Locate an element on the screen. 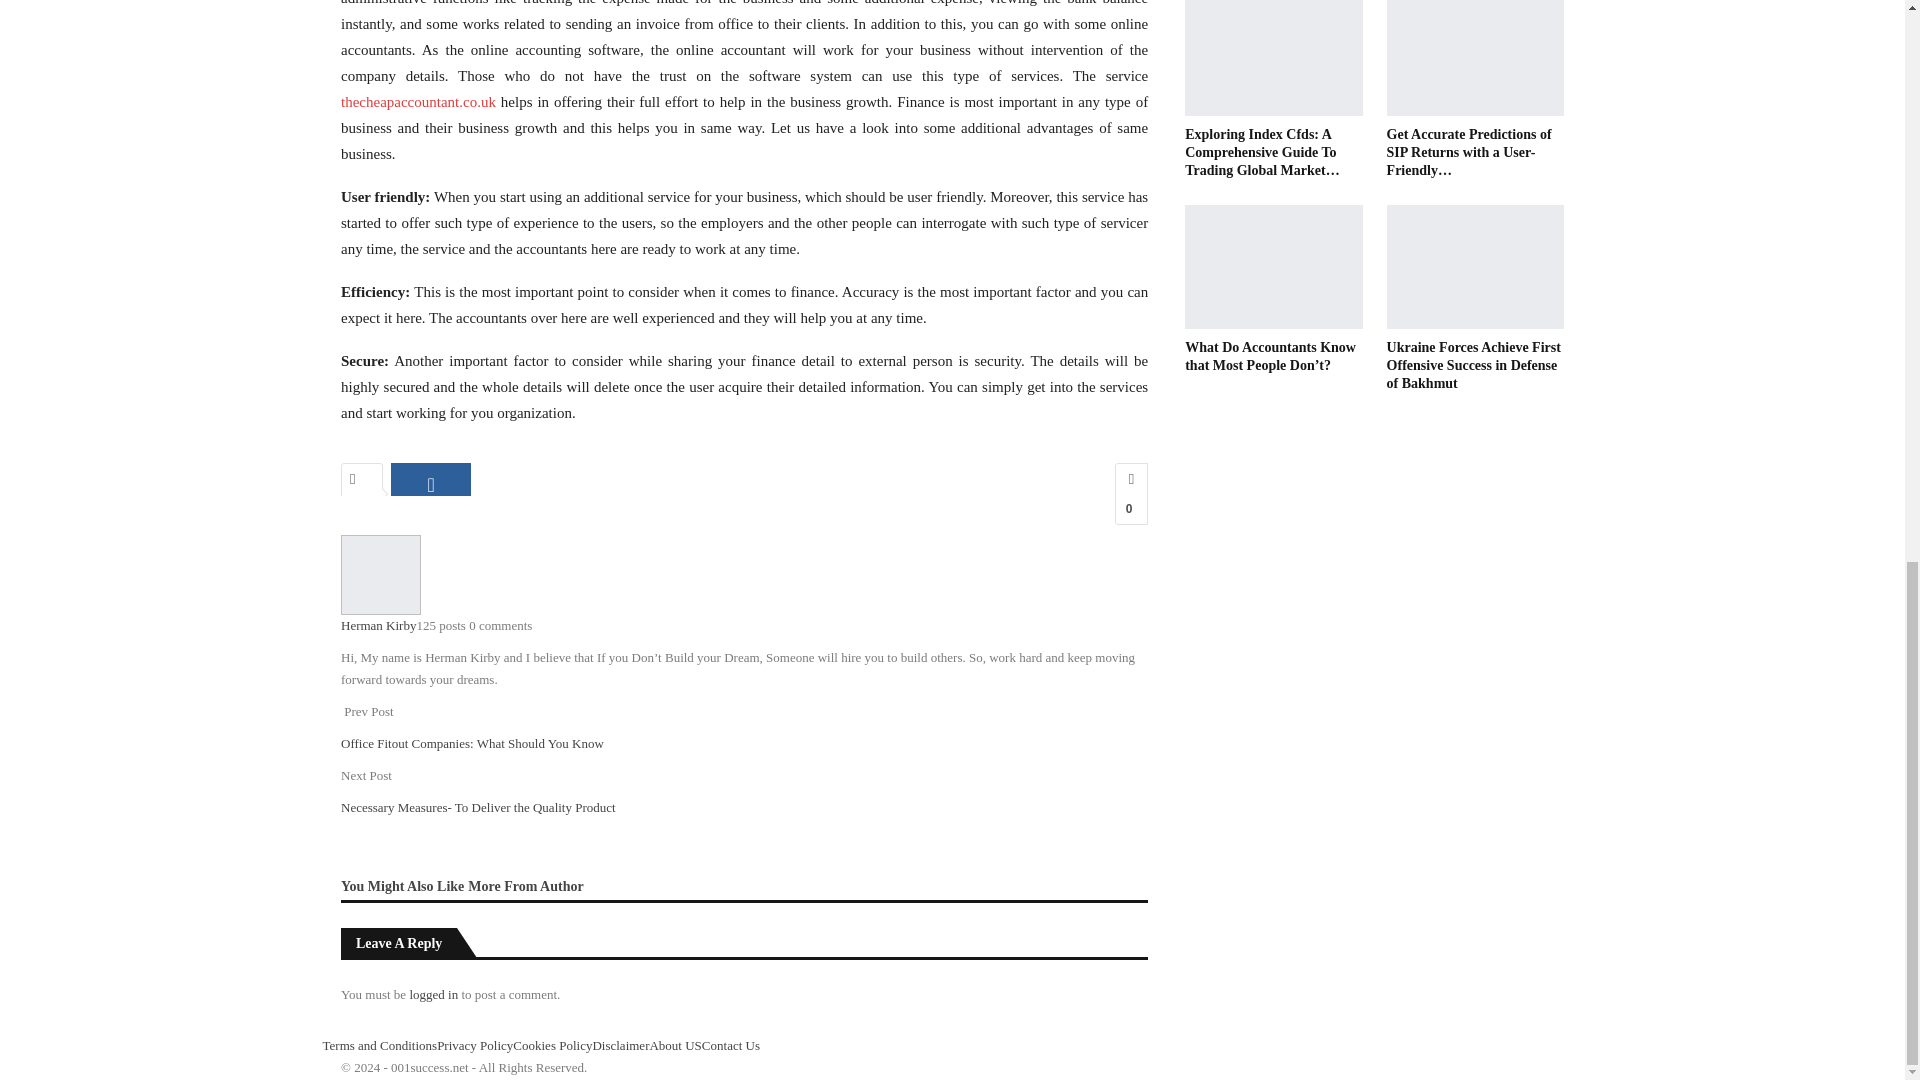 The height and width of the screenshot is (1080, 1920). Herman Kirby is located at coordinates (378, 624).